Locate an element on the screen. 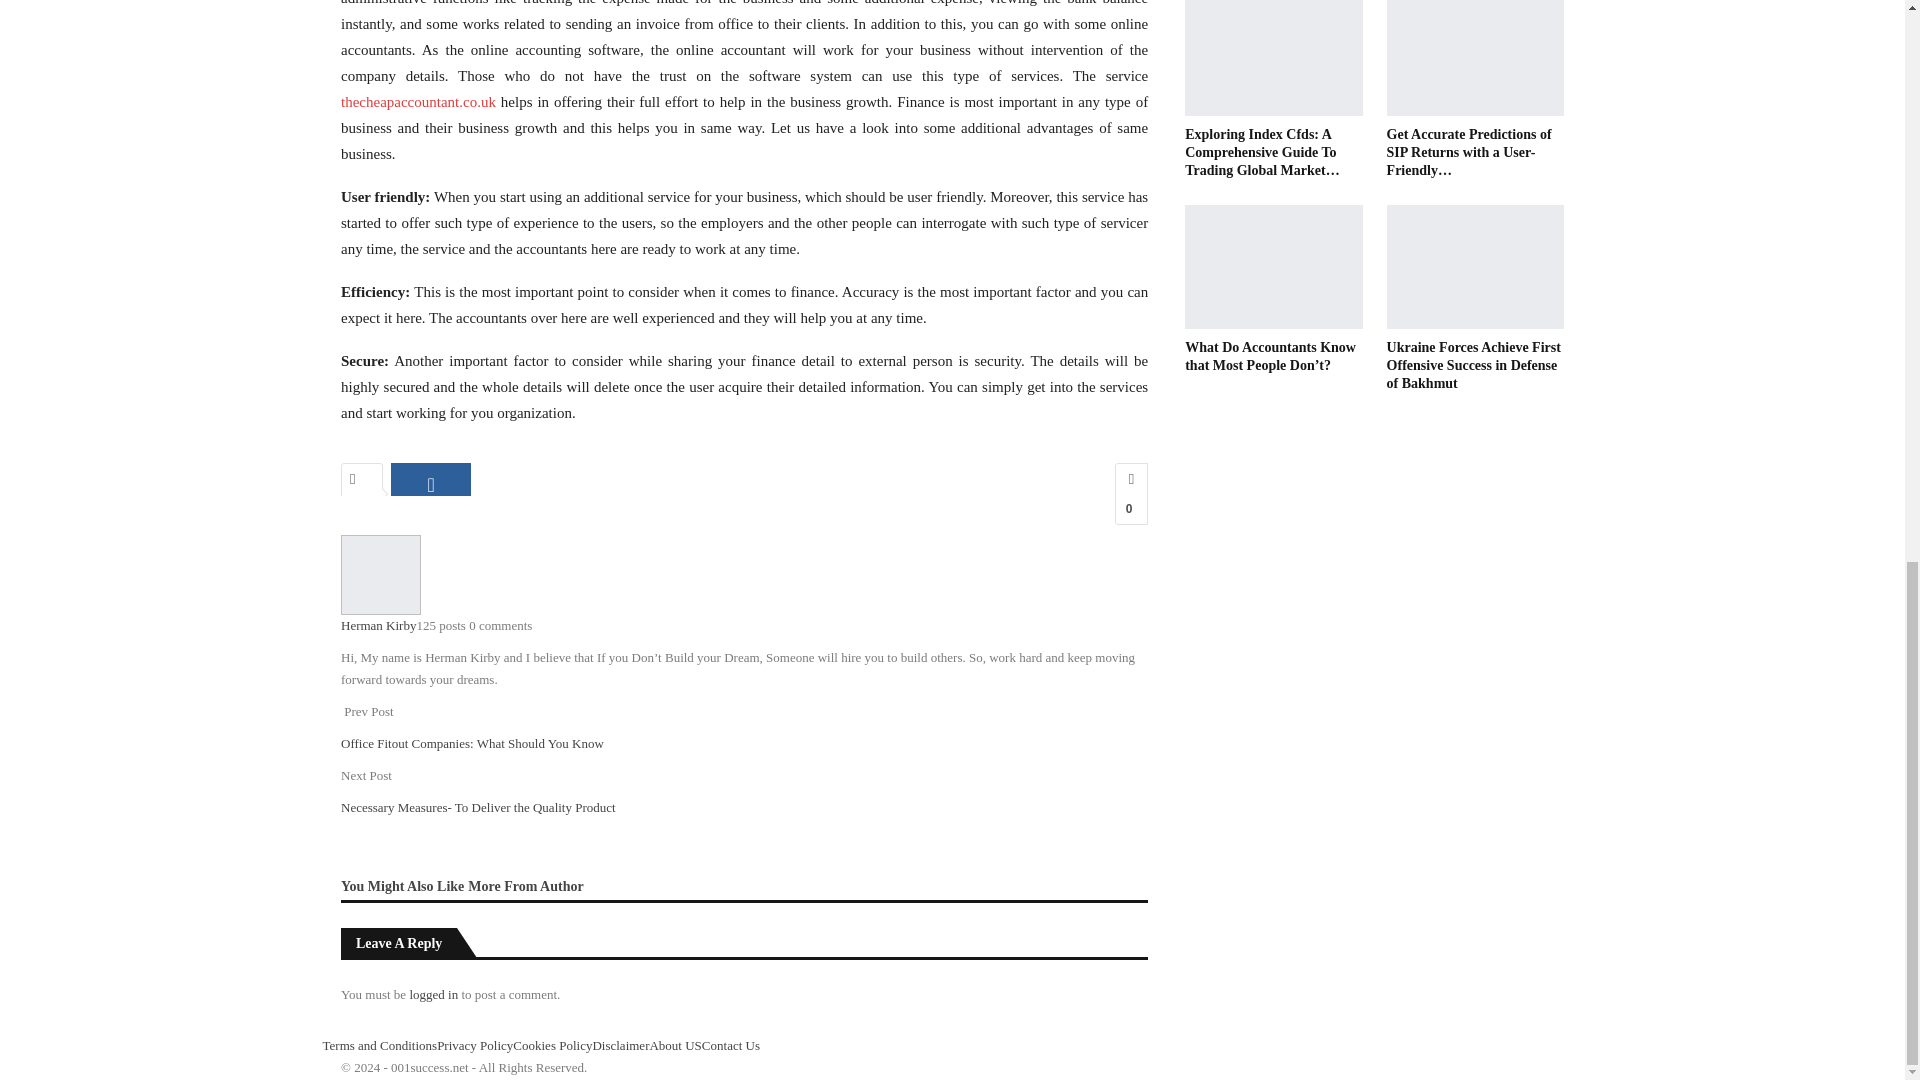 The height and width of the screenshot is (1080, 1920). Herman Kirby is located at coordinates (378, 624).